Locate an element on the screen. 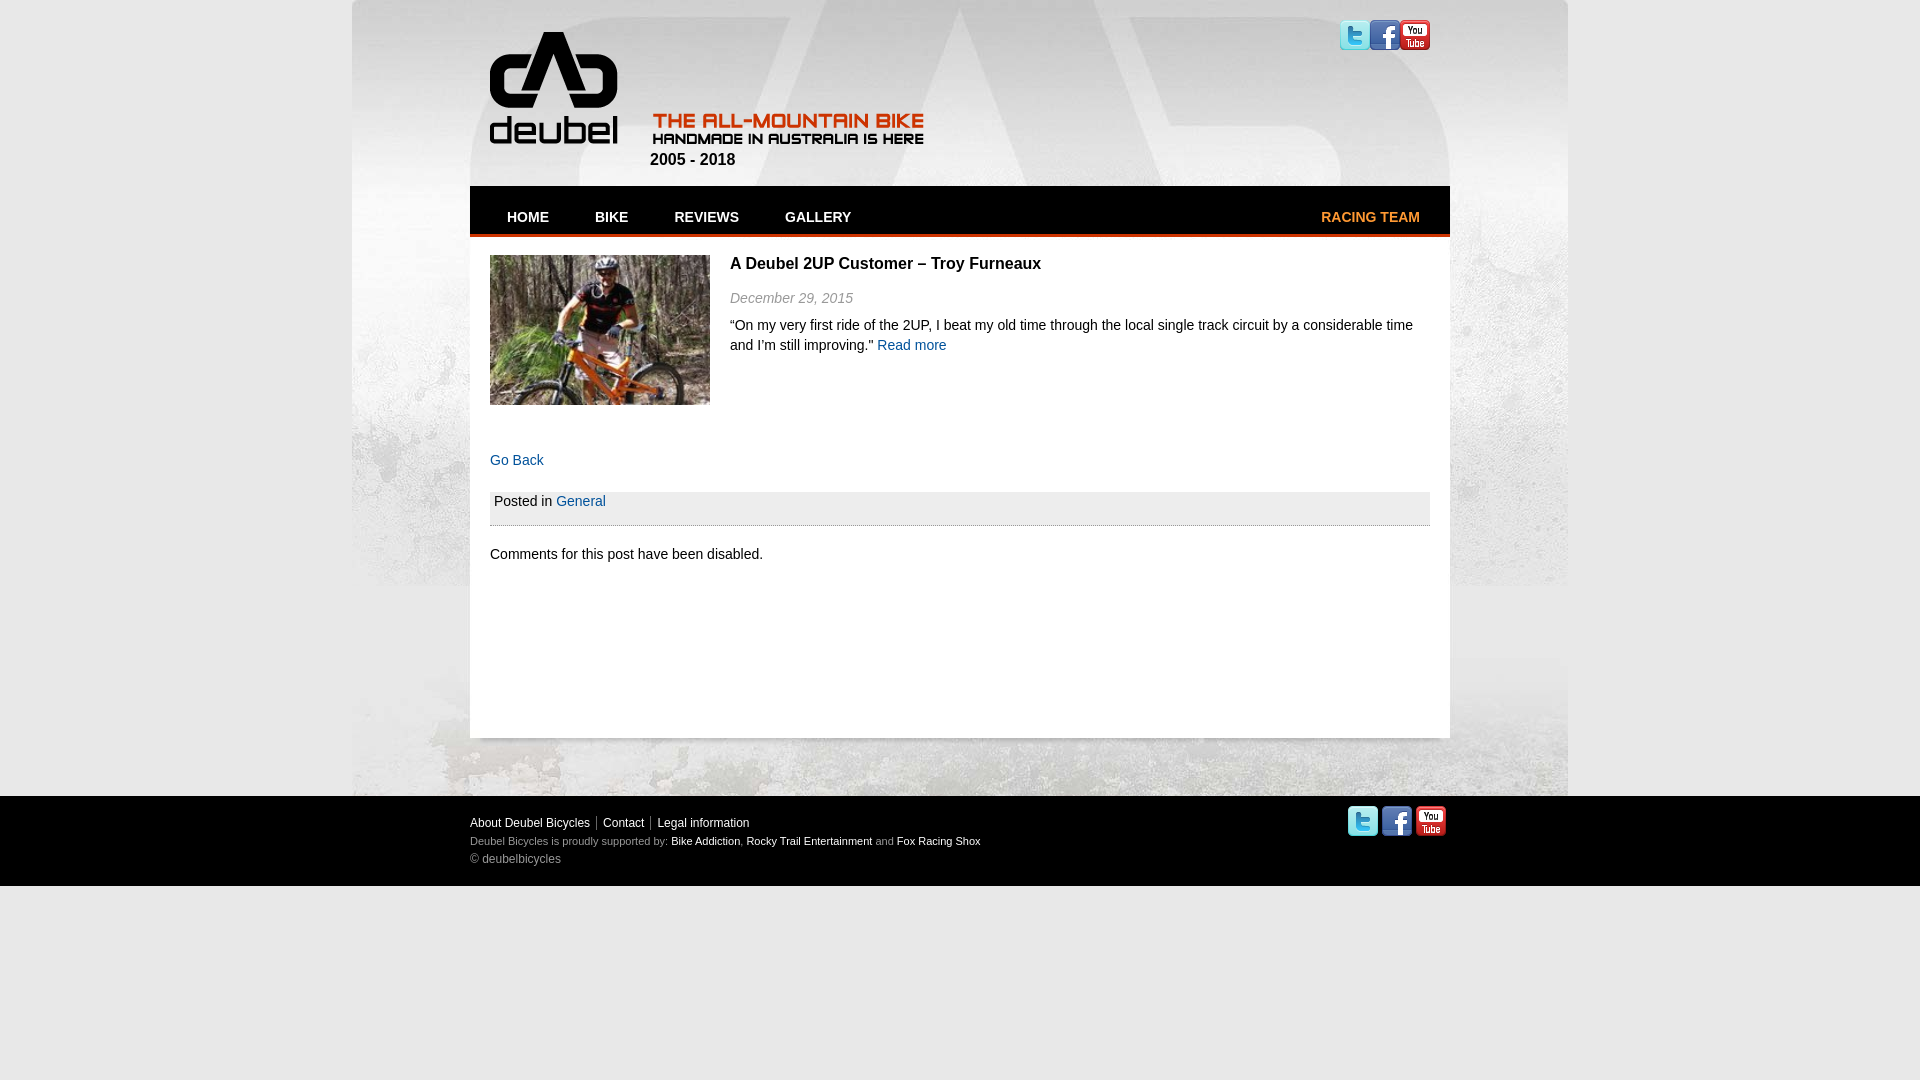 Image resolution: width=1920 pixels, height=1080 pixels. Read more is located at coordinates (912, 345).